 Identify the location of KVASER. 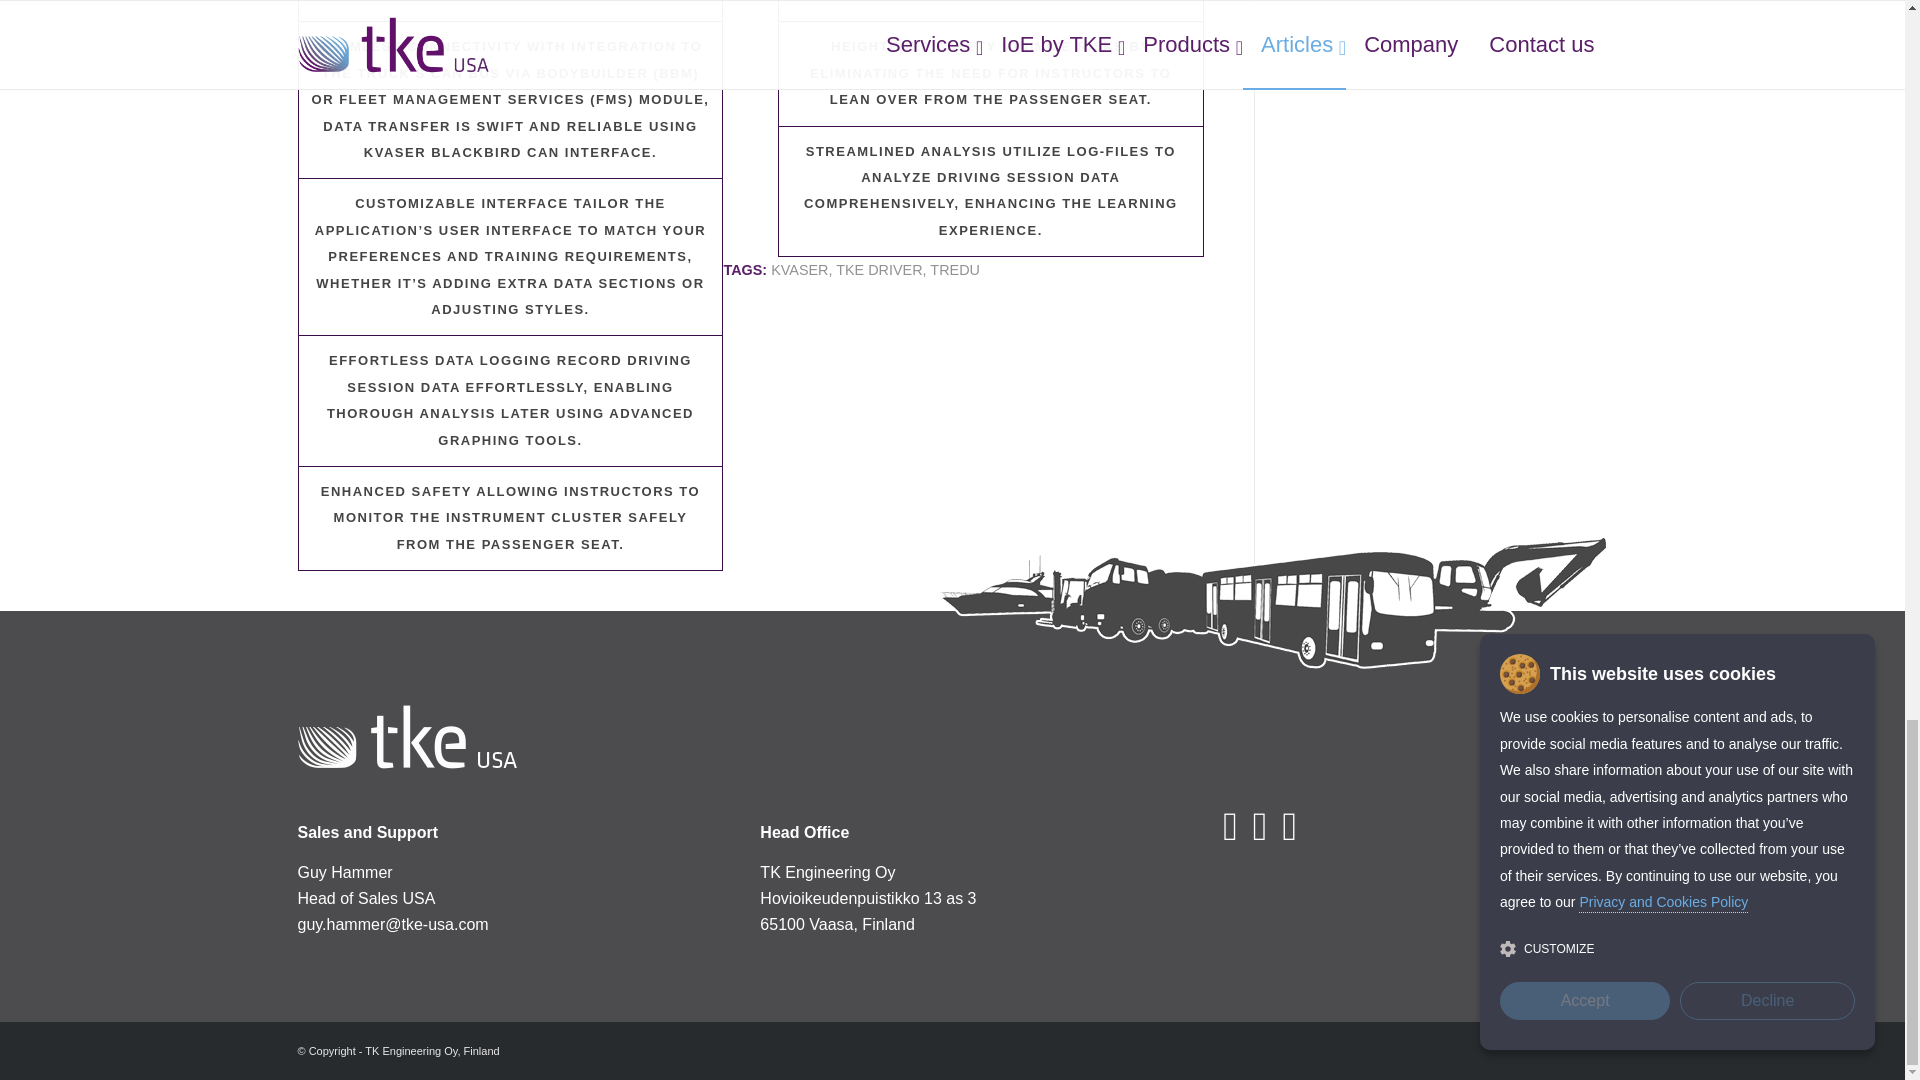
(799, 270).